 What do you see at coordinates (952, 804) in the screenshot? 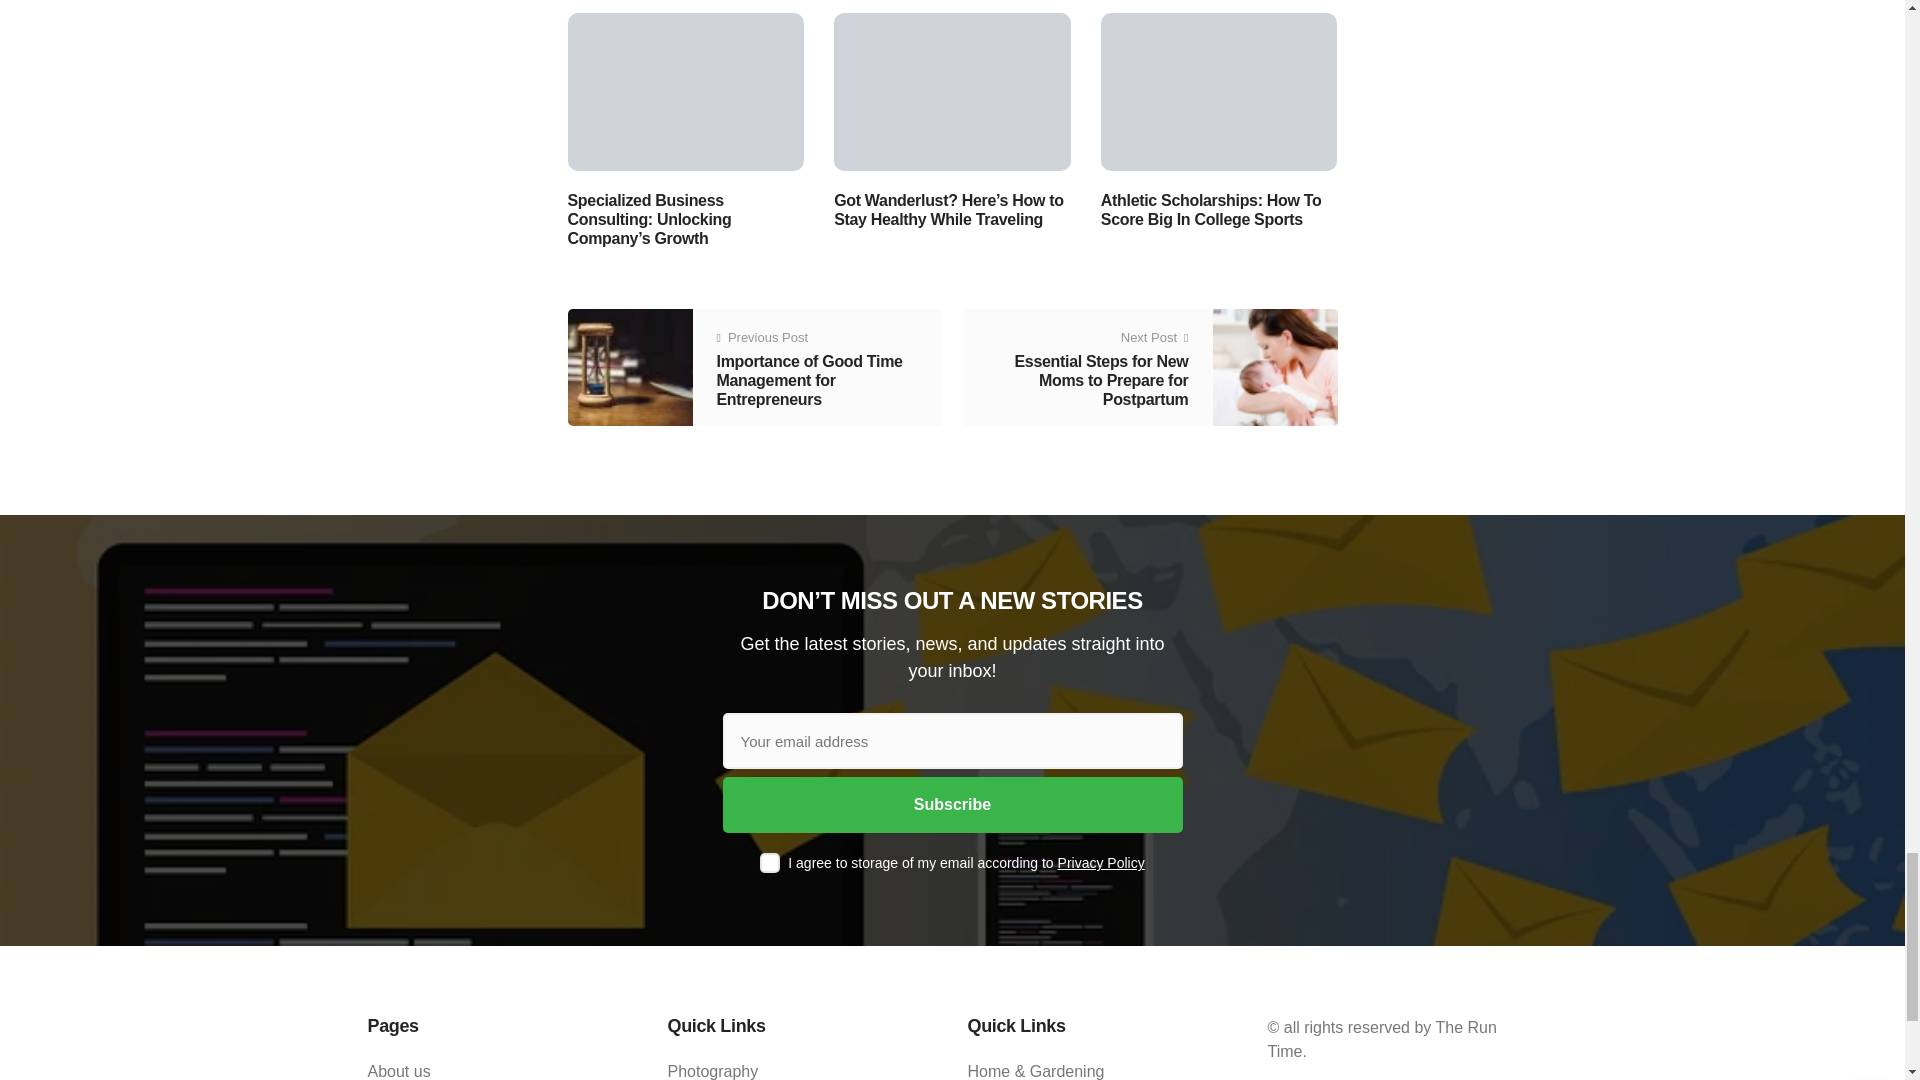
I see `Subscribe` at bounding box center [952, 804].